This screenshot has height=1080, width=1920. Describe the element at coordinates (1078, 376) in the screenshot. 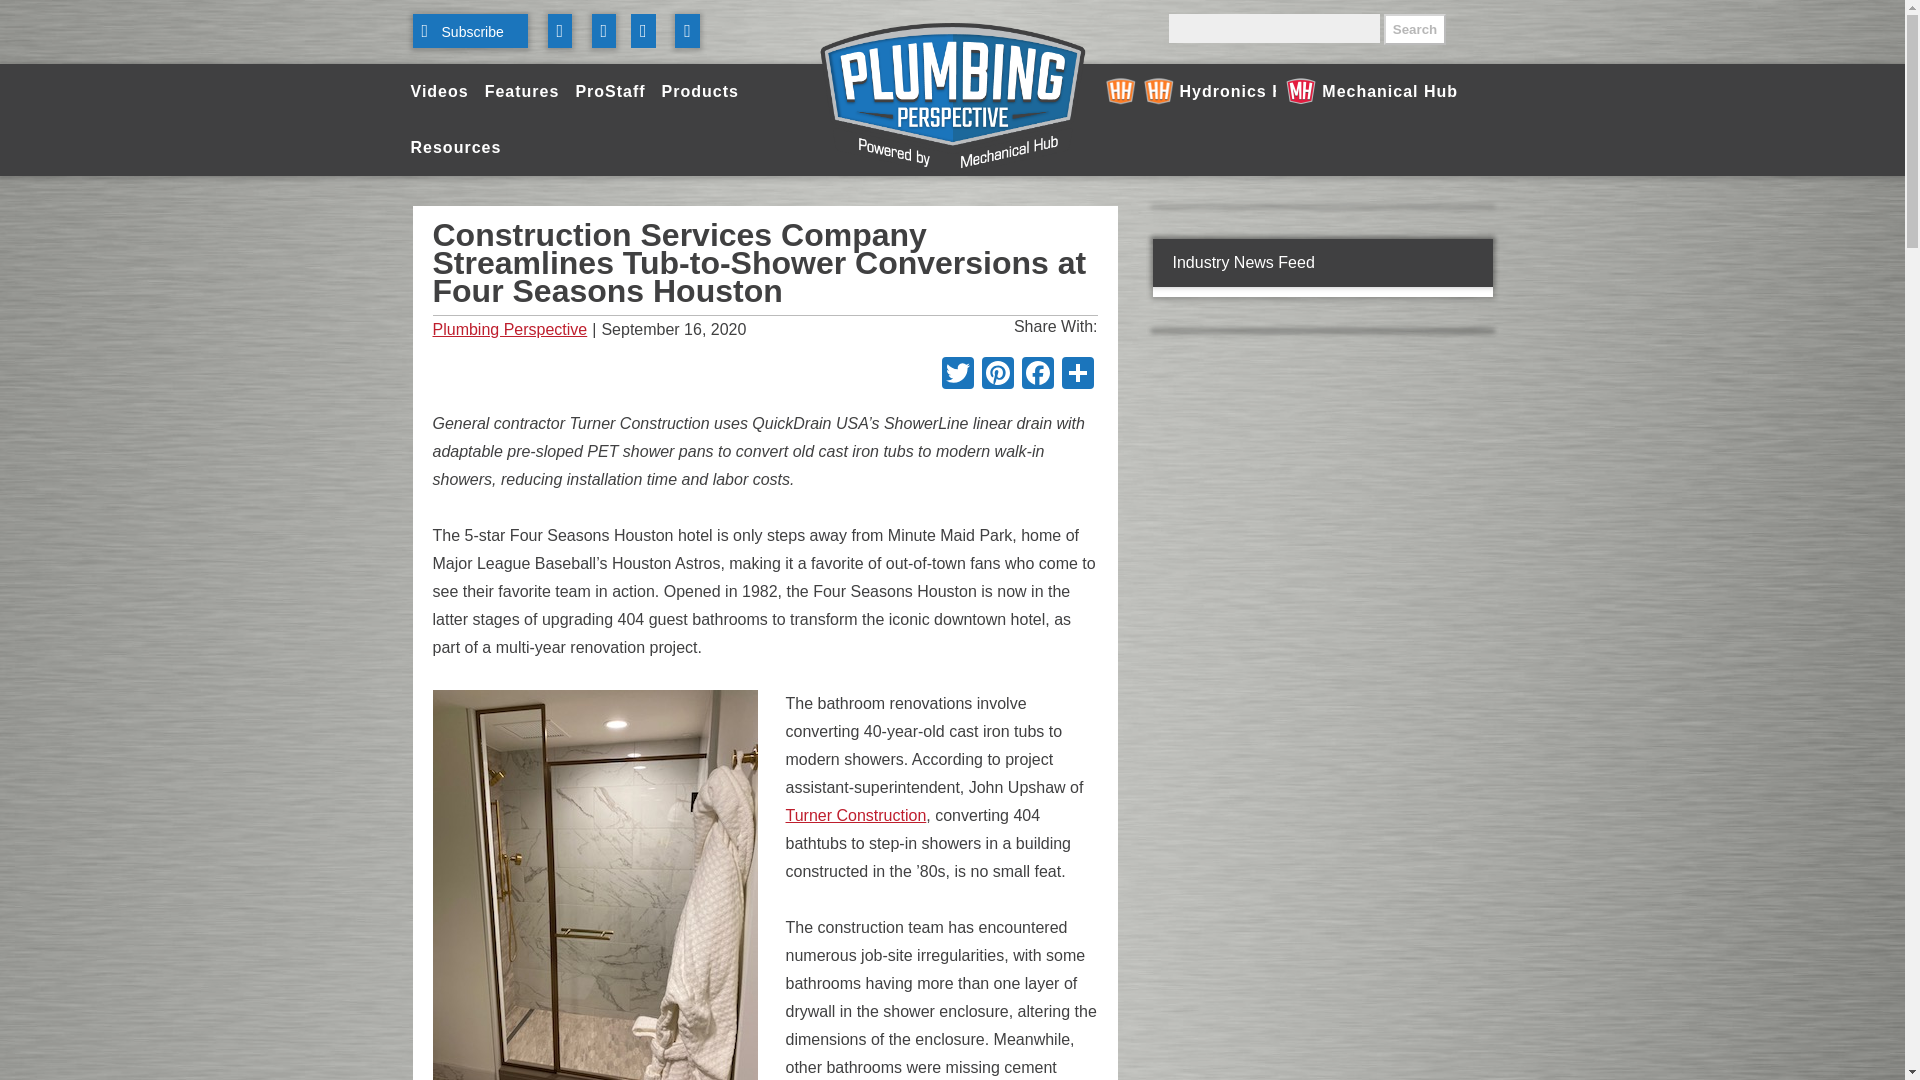

I see `Share` at that location.